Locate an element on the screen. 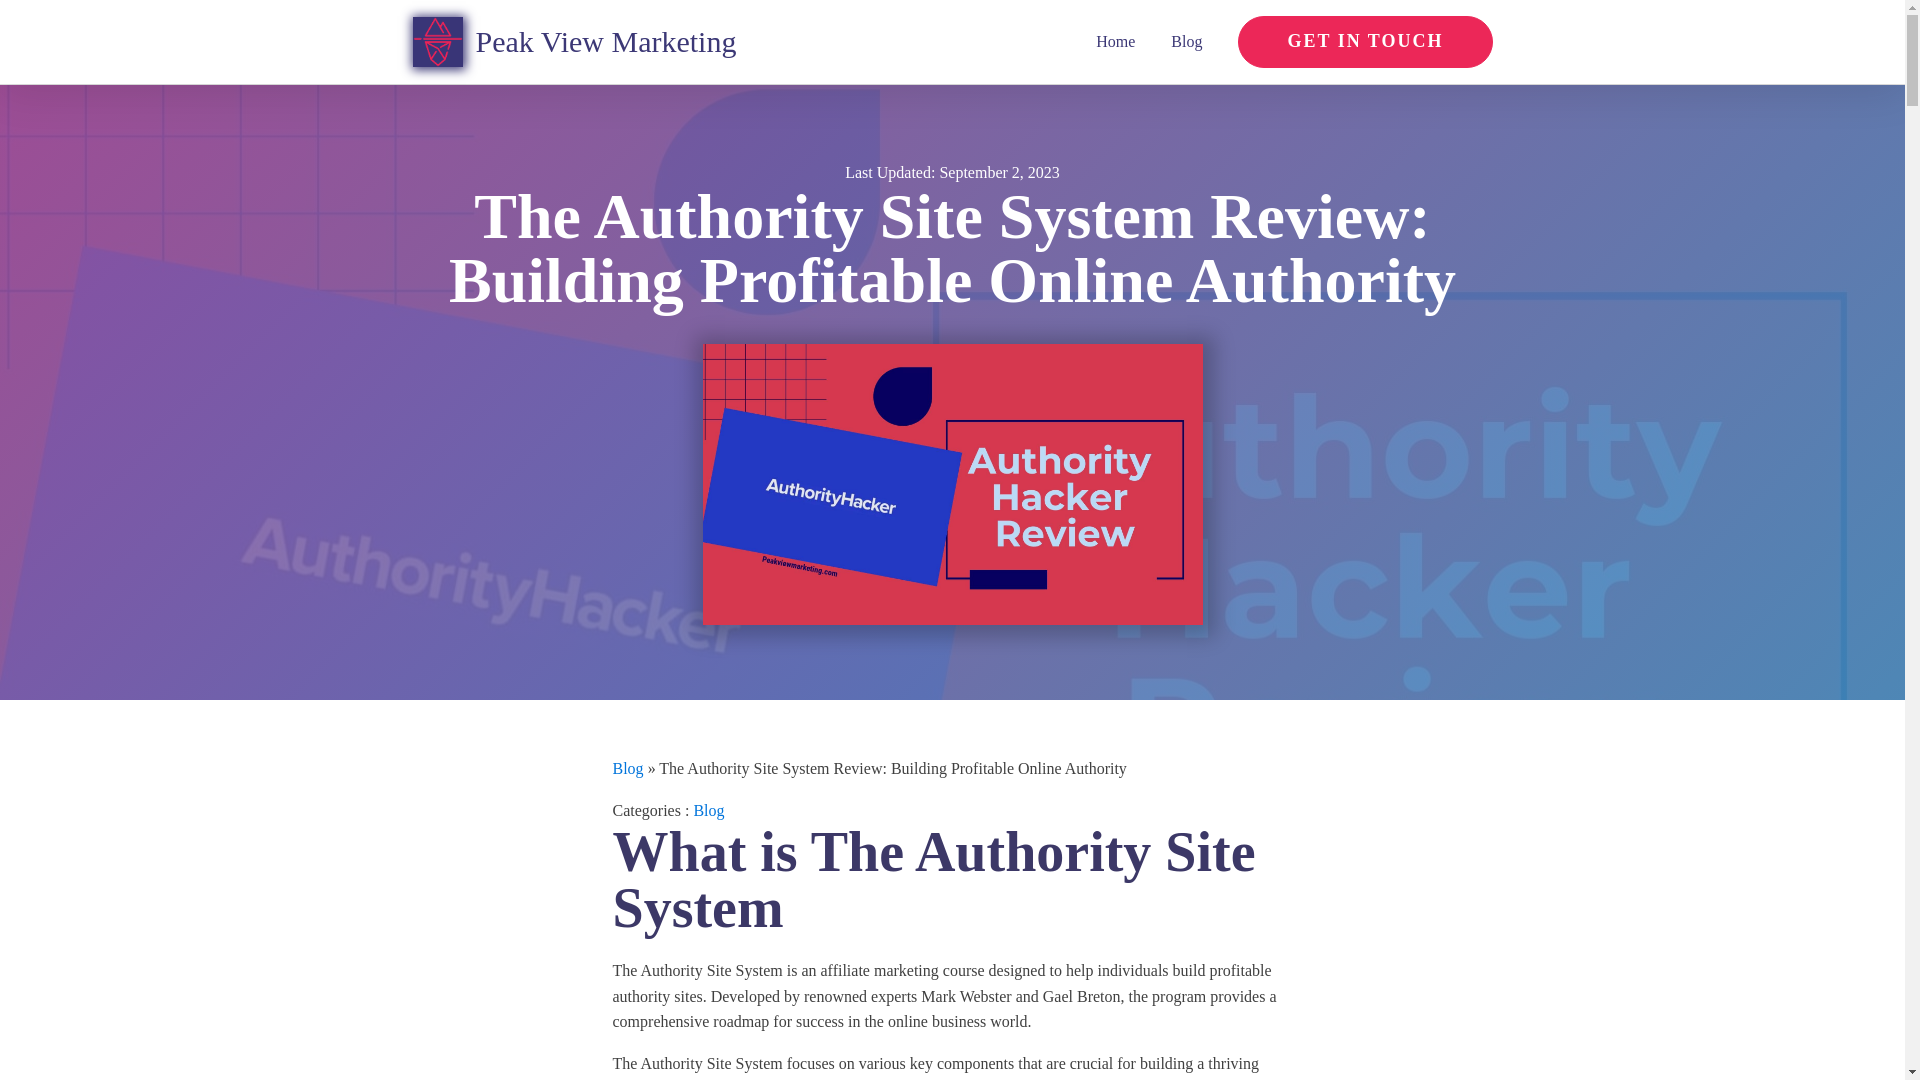  Peak View Marketing is located at coordinates (574, 42).